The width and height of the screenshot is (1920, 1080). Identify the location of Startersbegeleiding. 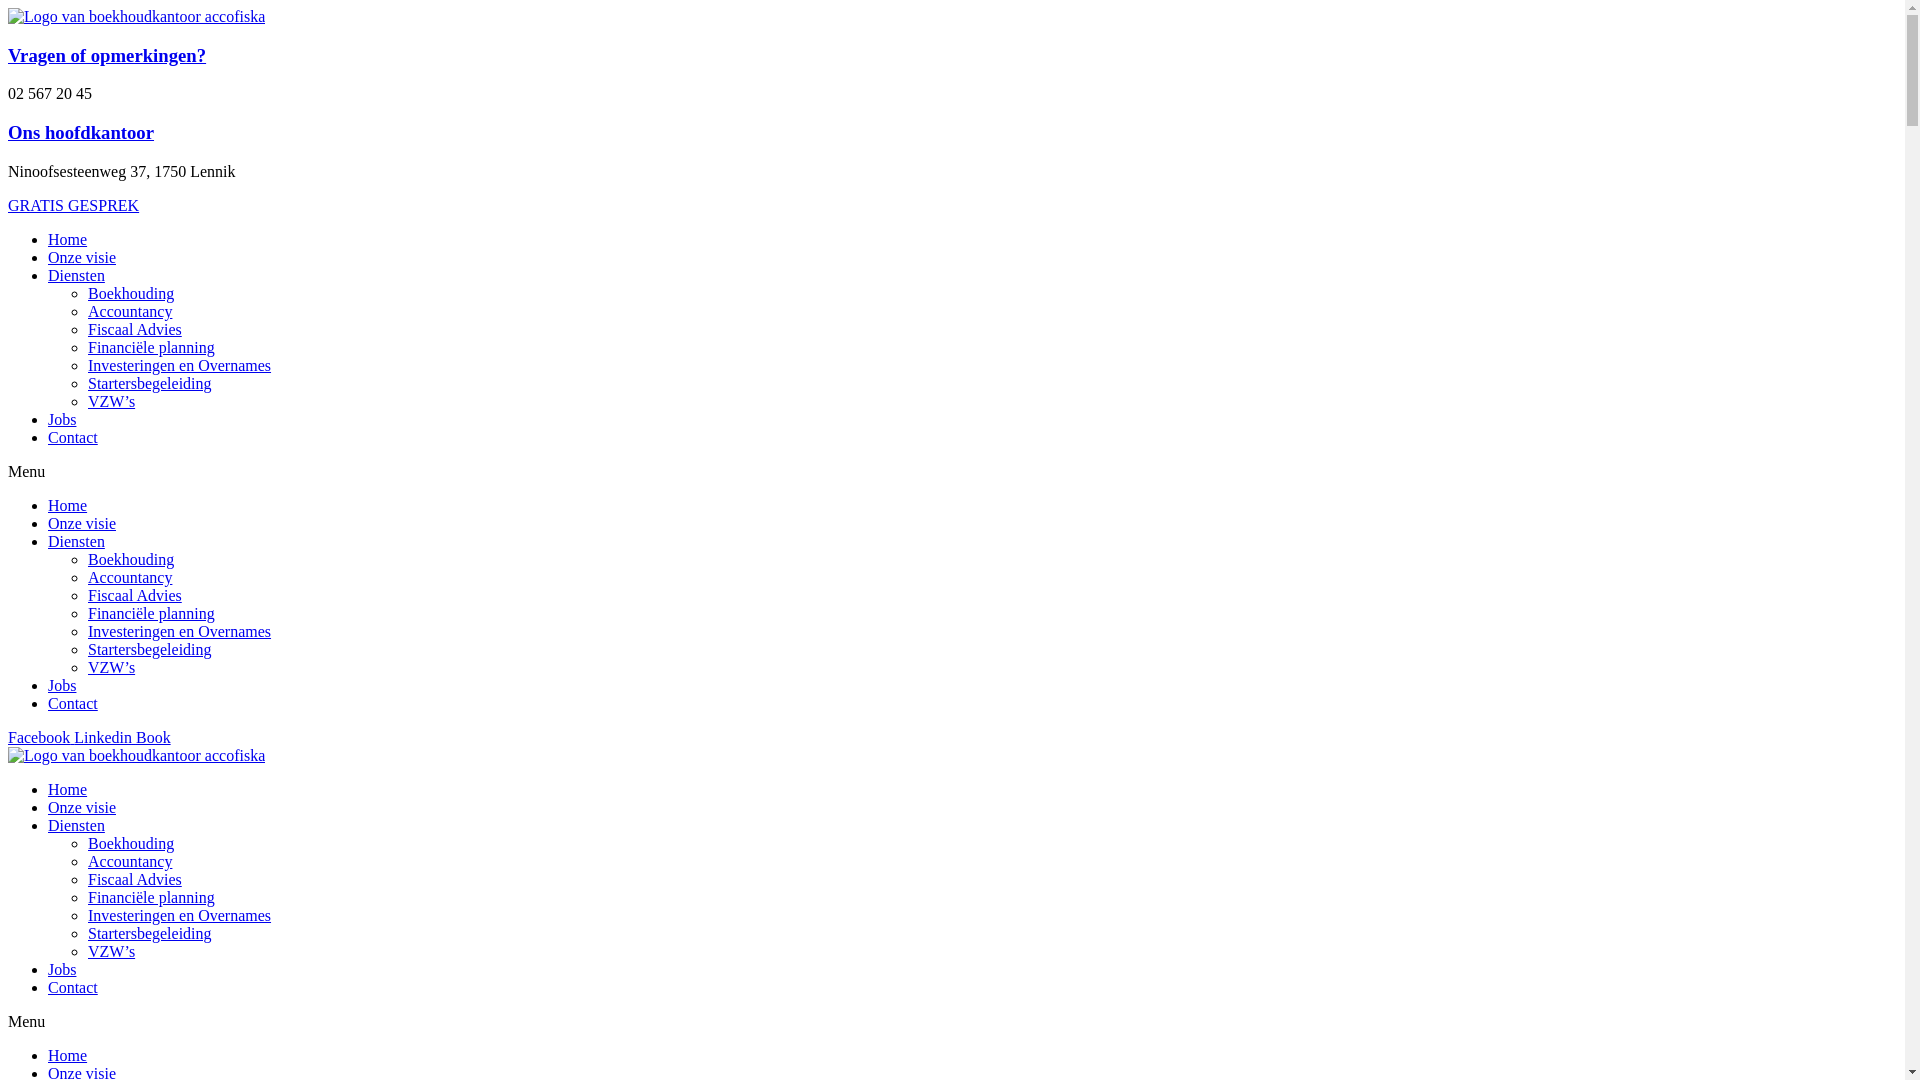
(150, 934).